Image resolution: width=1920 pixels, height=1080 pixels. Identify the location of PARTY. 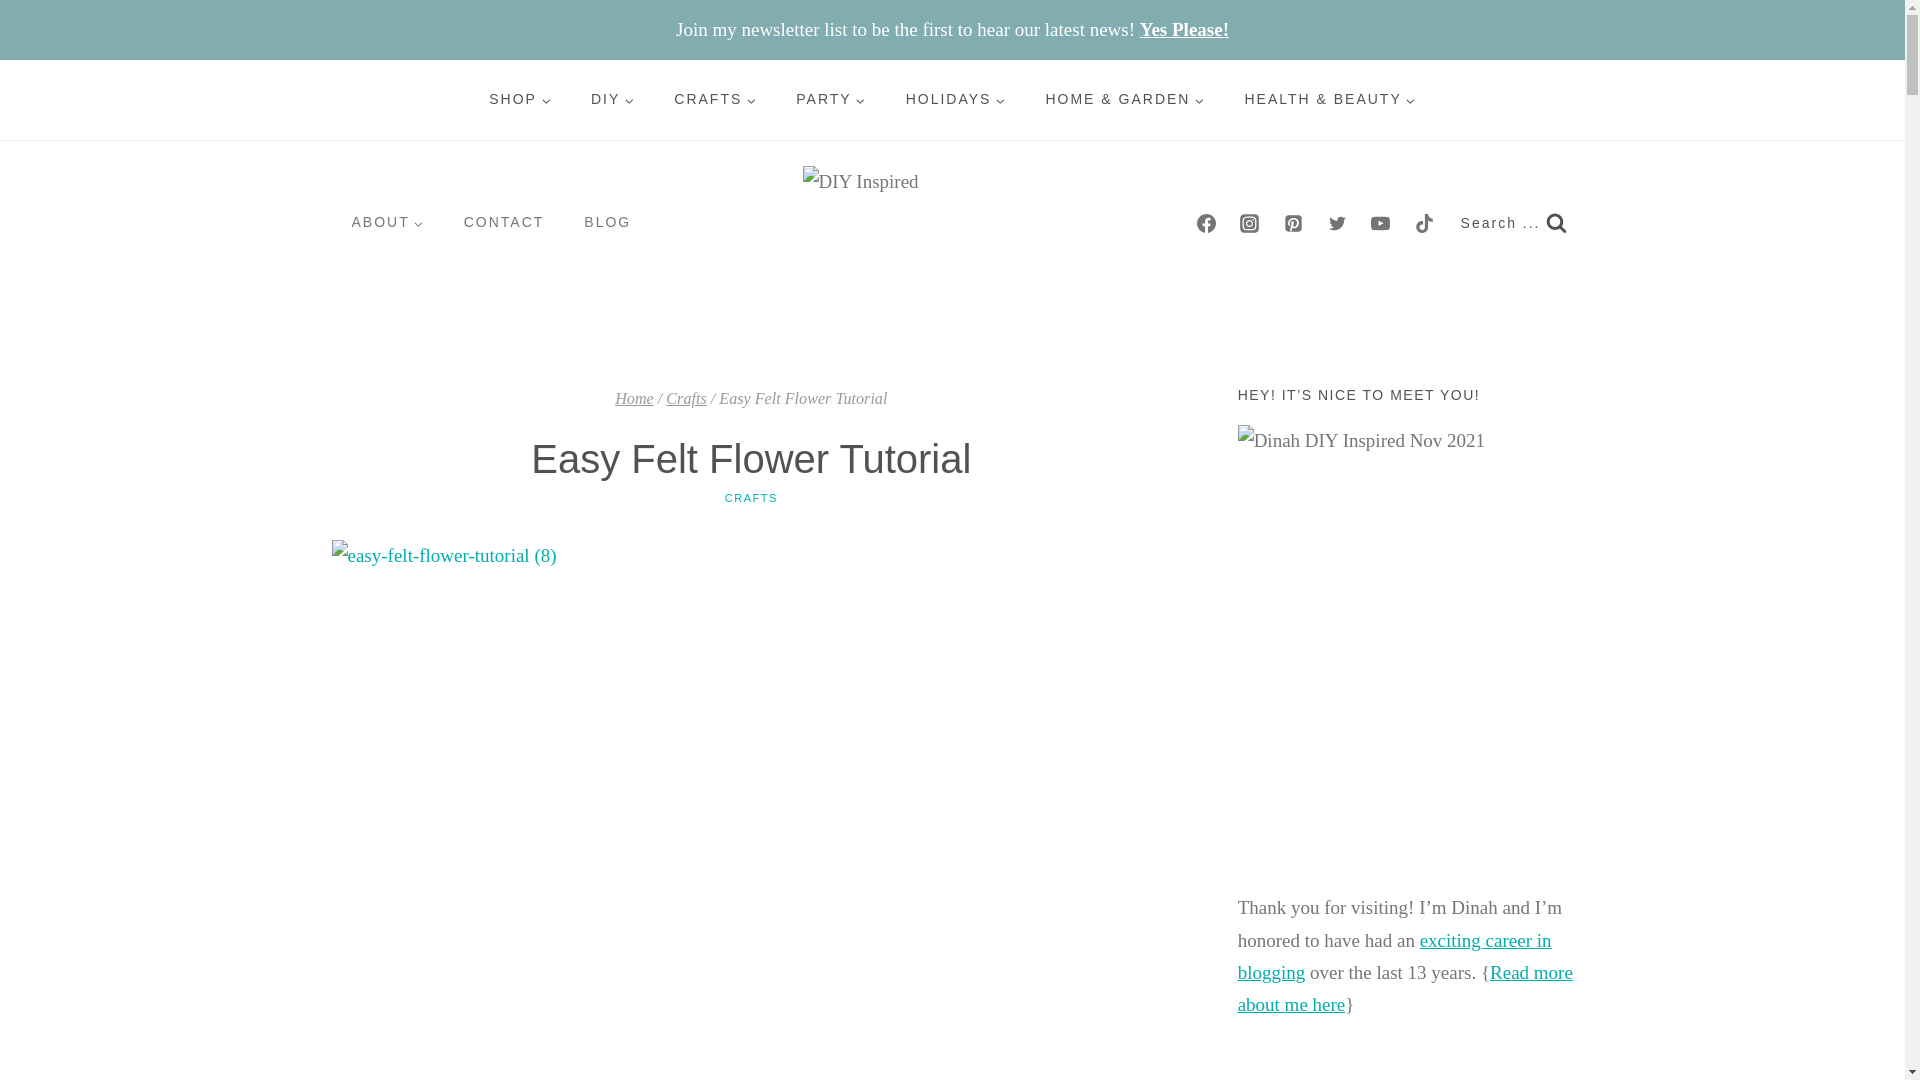
(830, 100).